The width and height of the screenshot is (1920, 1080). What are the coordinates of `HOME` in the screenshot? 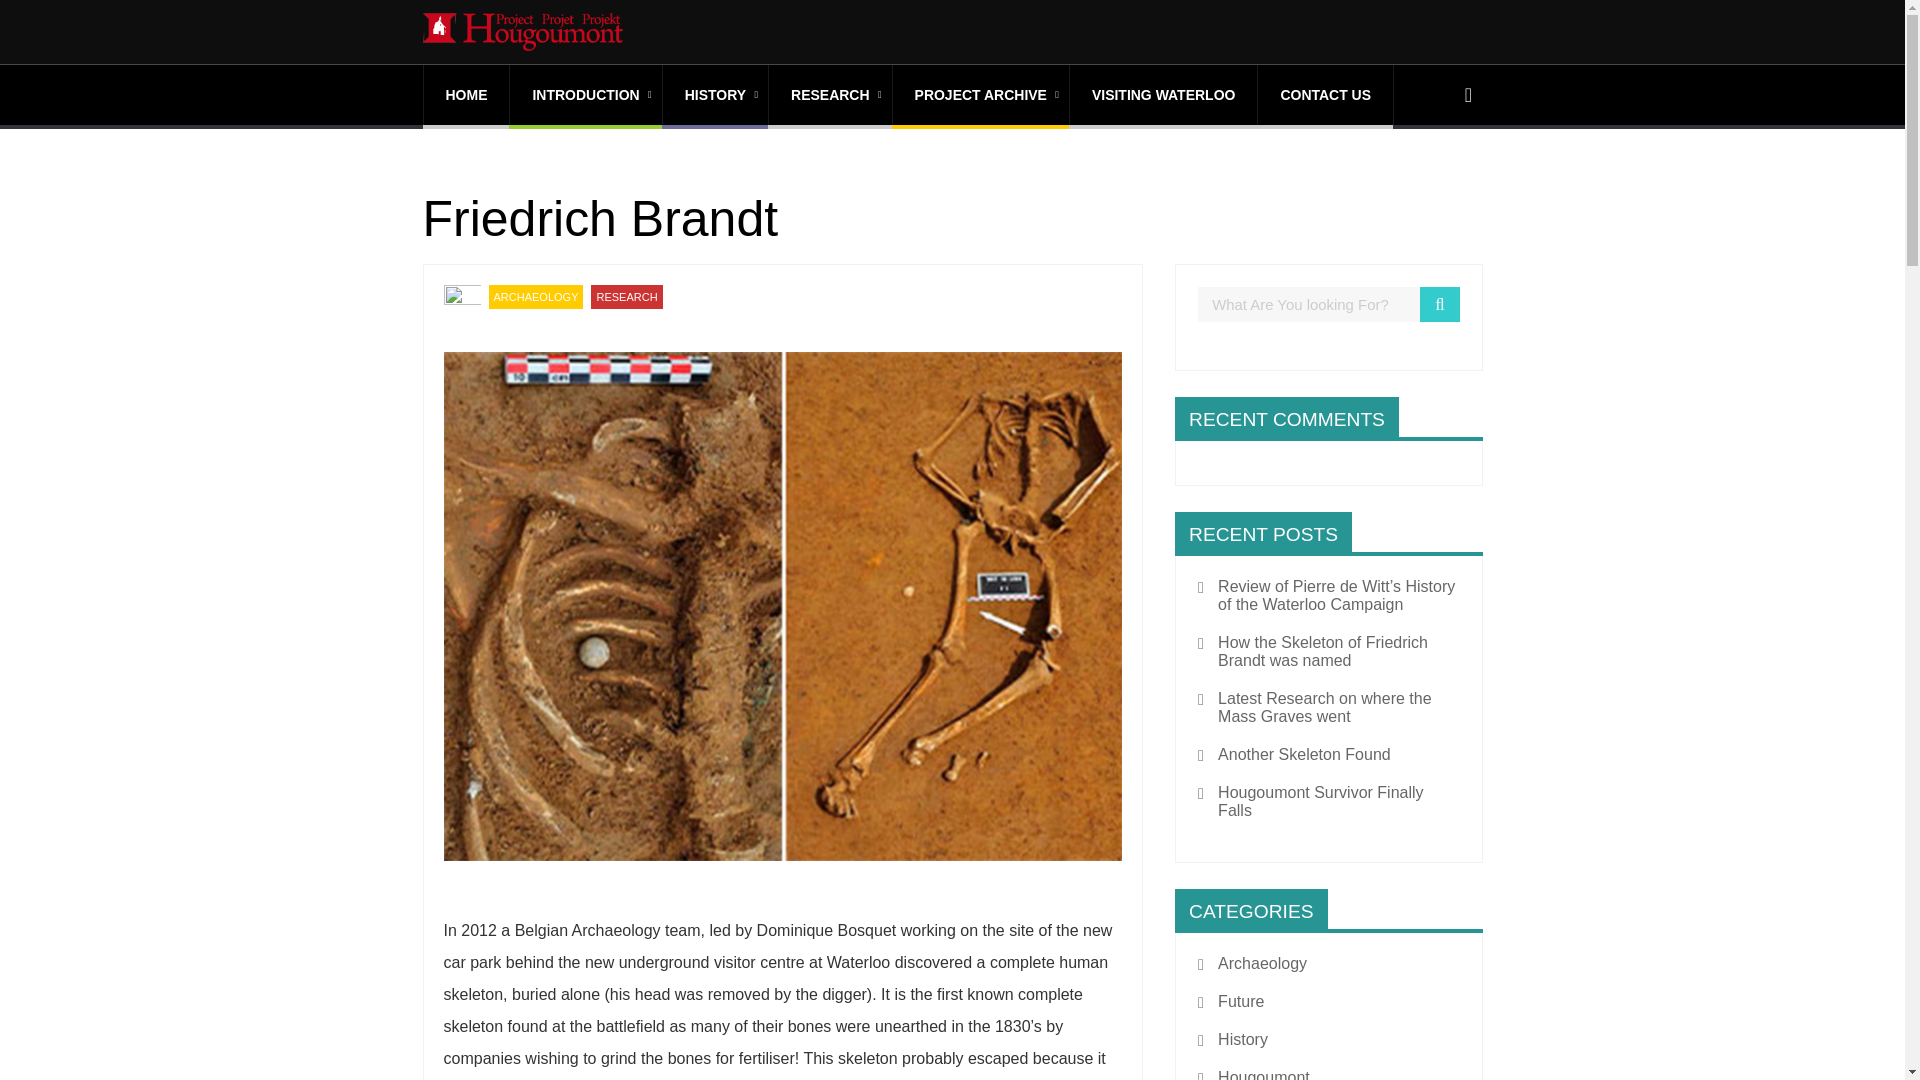 It's located at (467, 94).